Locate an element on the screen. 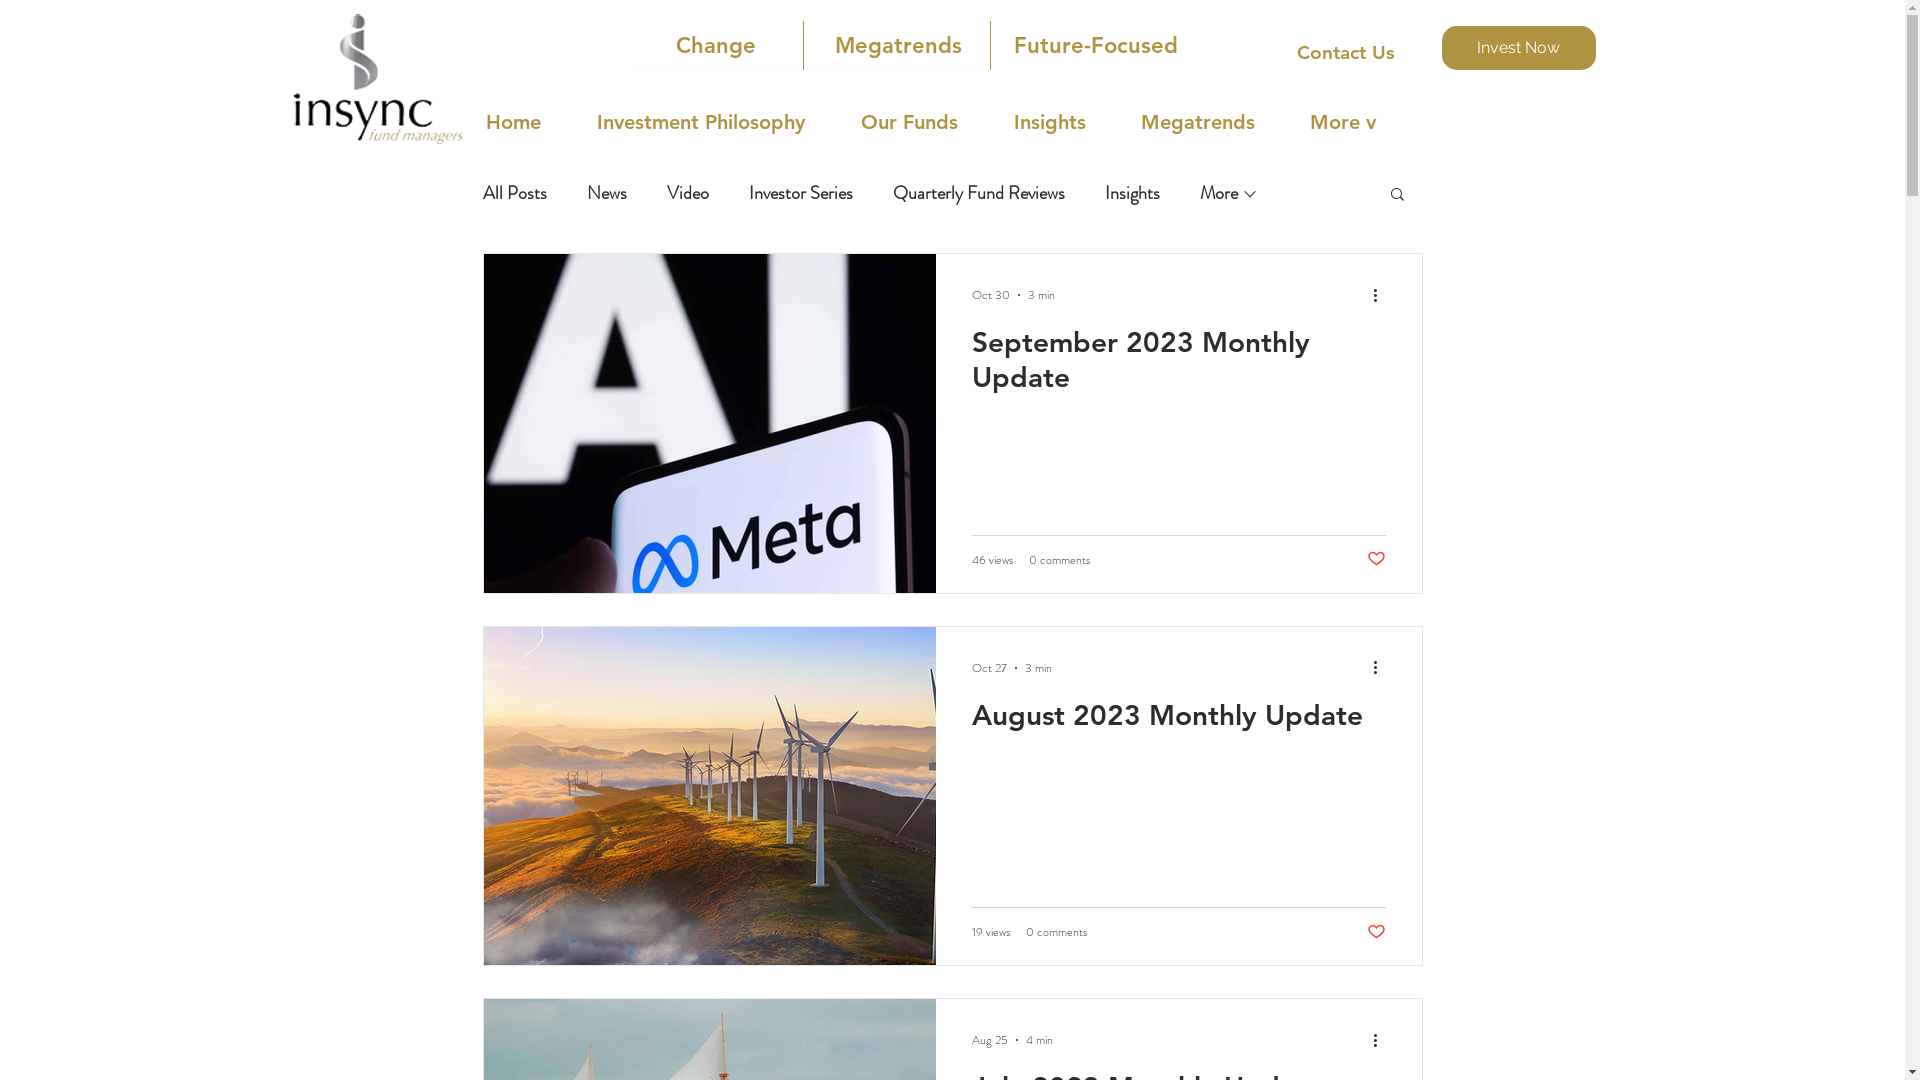 Image resolution: width=1920 pixels, height=1080 pixels. Insights is located at coordinates (1068, 122).